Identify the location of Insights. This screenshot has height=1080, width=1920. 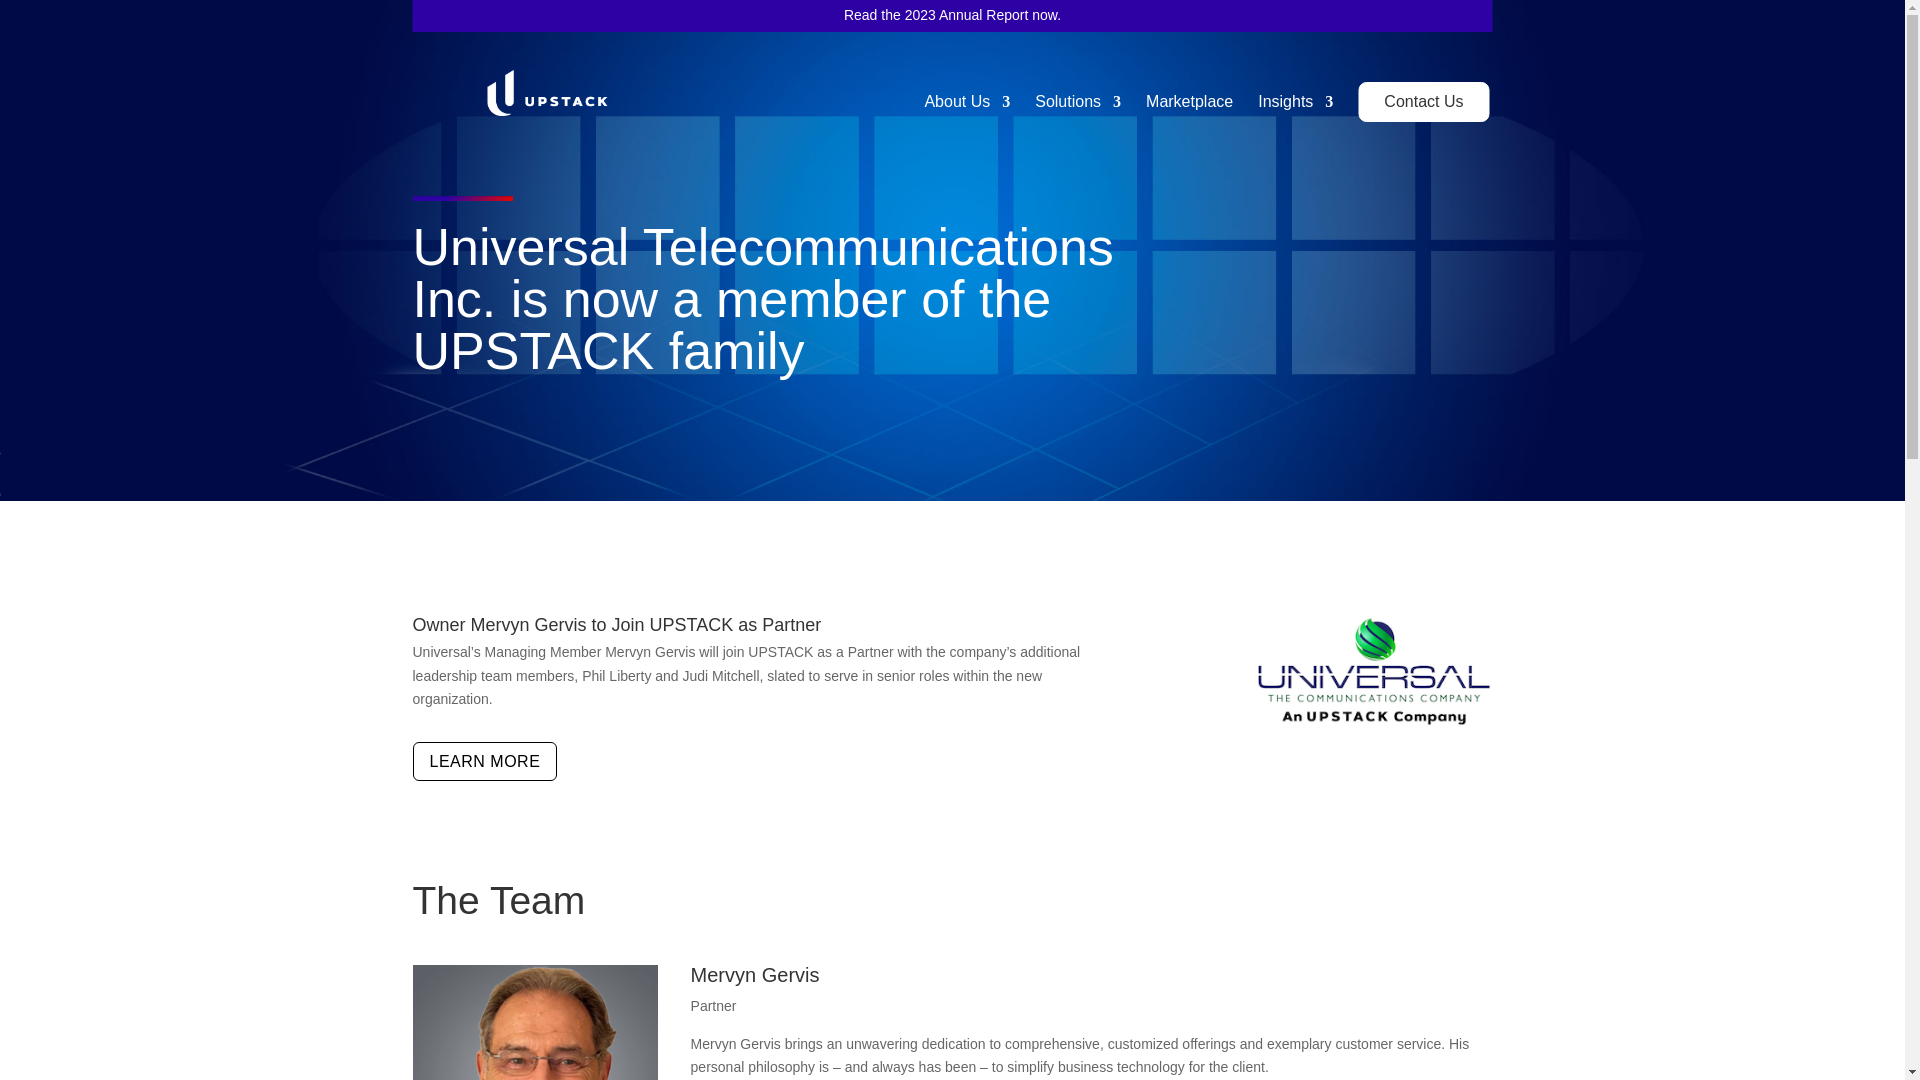
(1294, 112).